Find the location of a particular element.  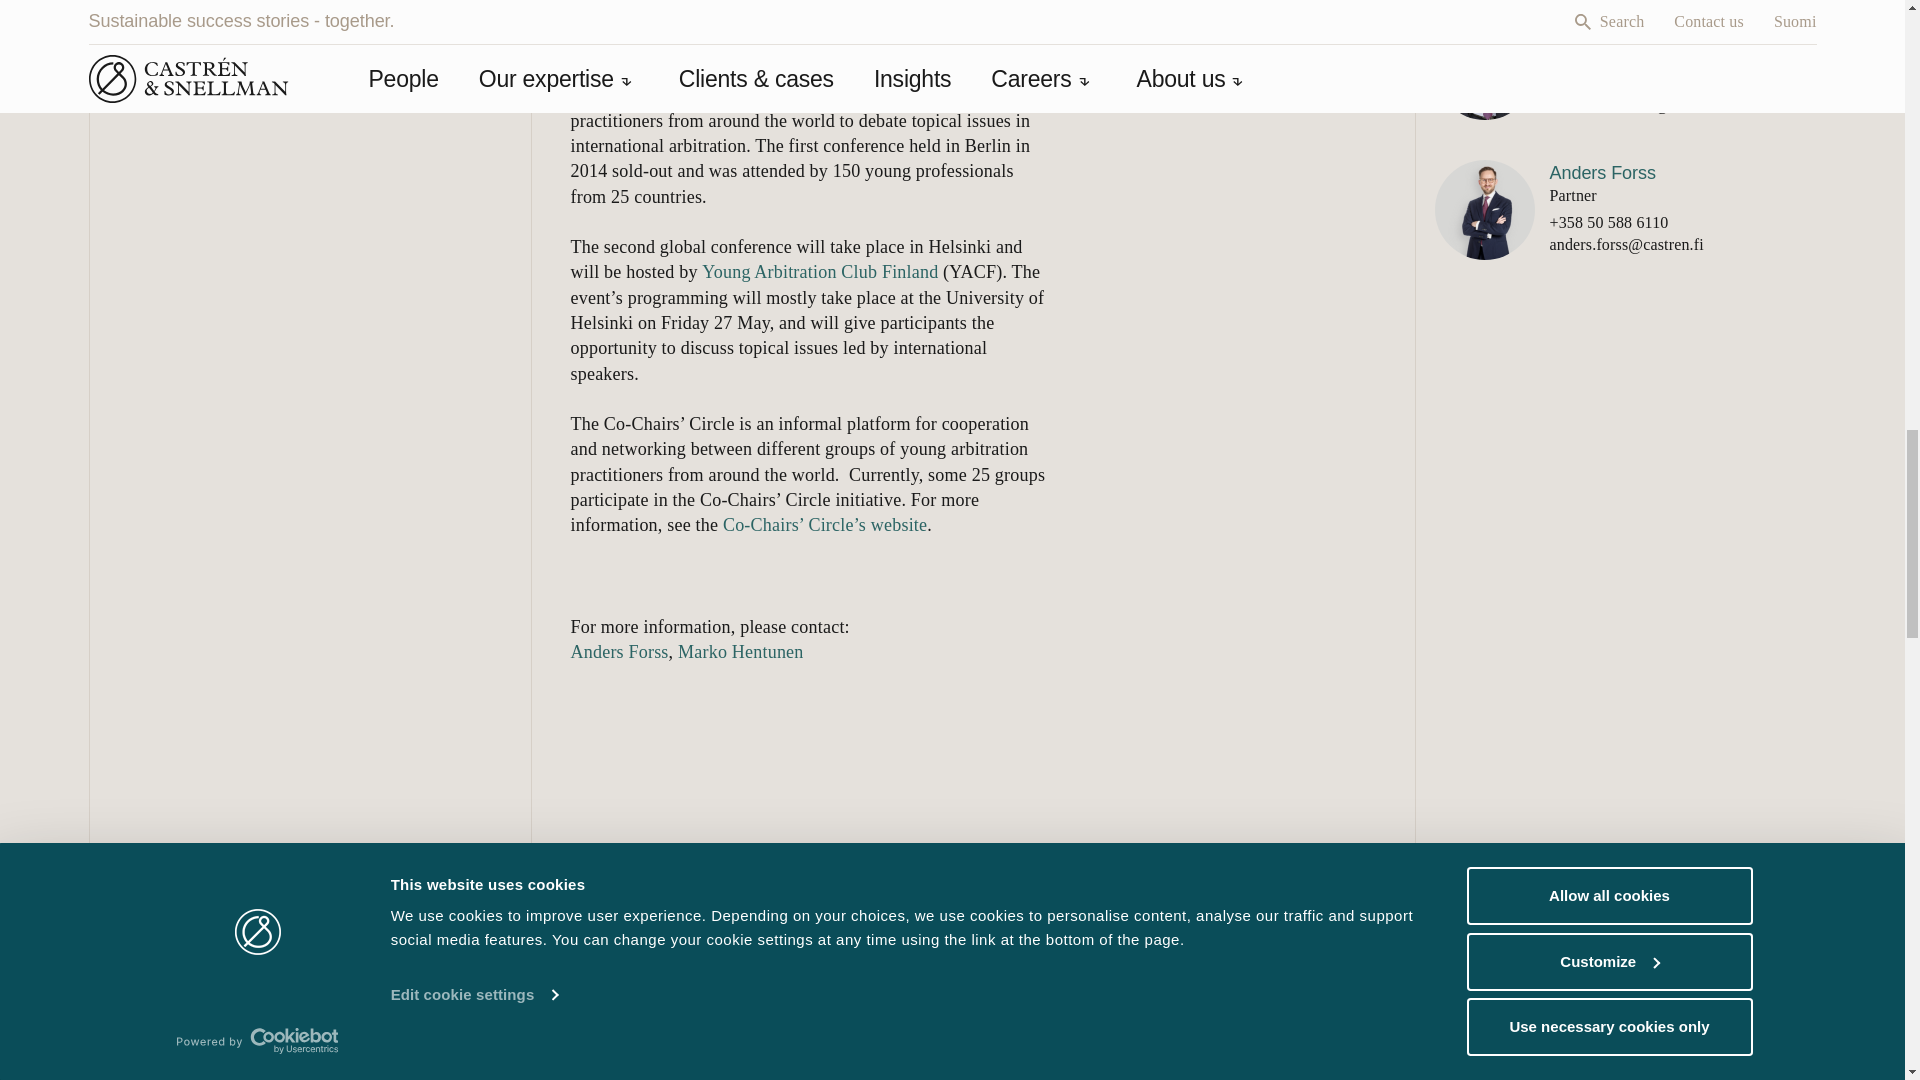

1.8.2024  is located at coordinates (730, 1020).